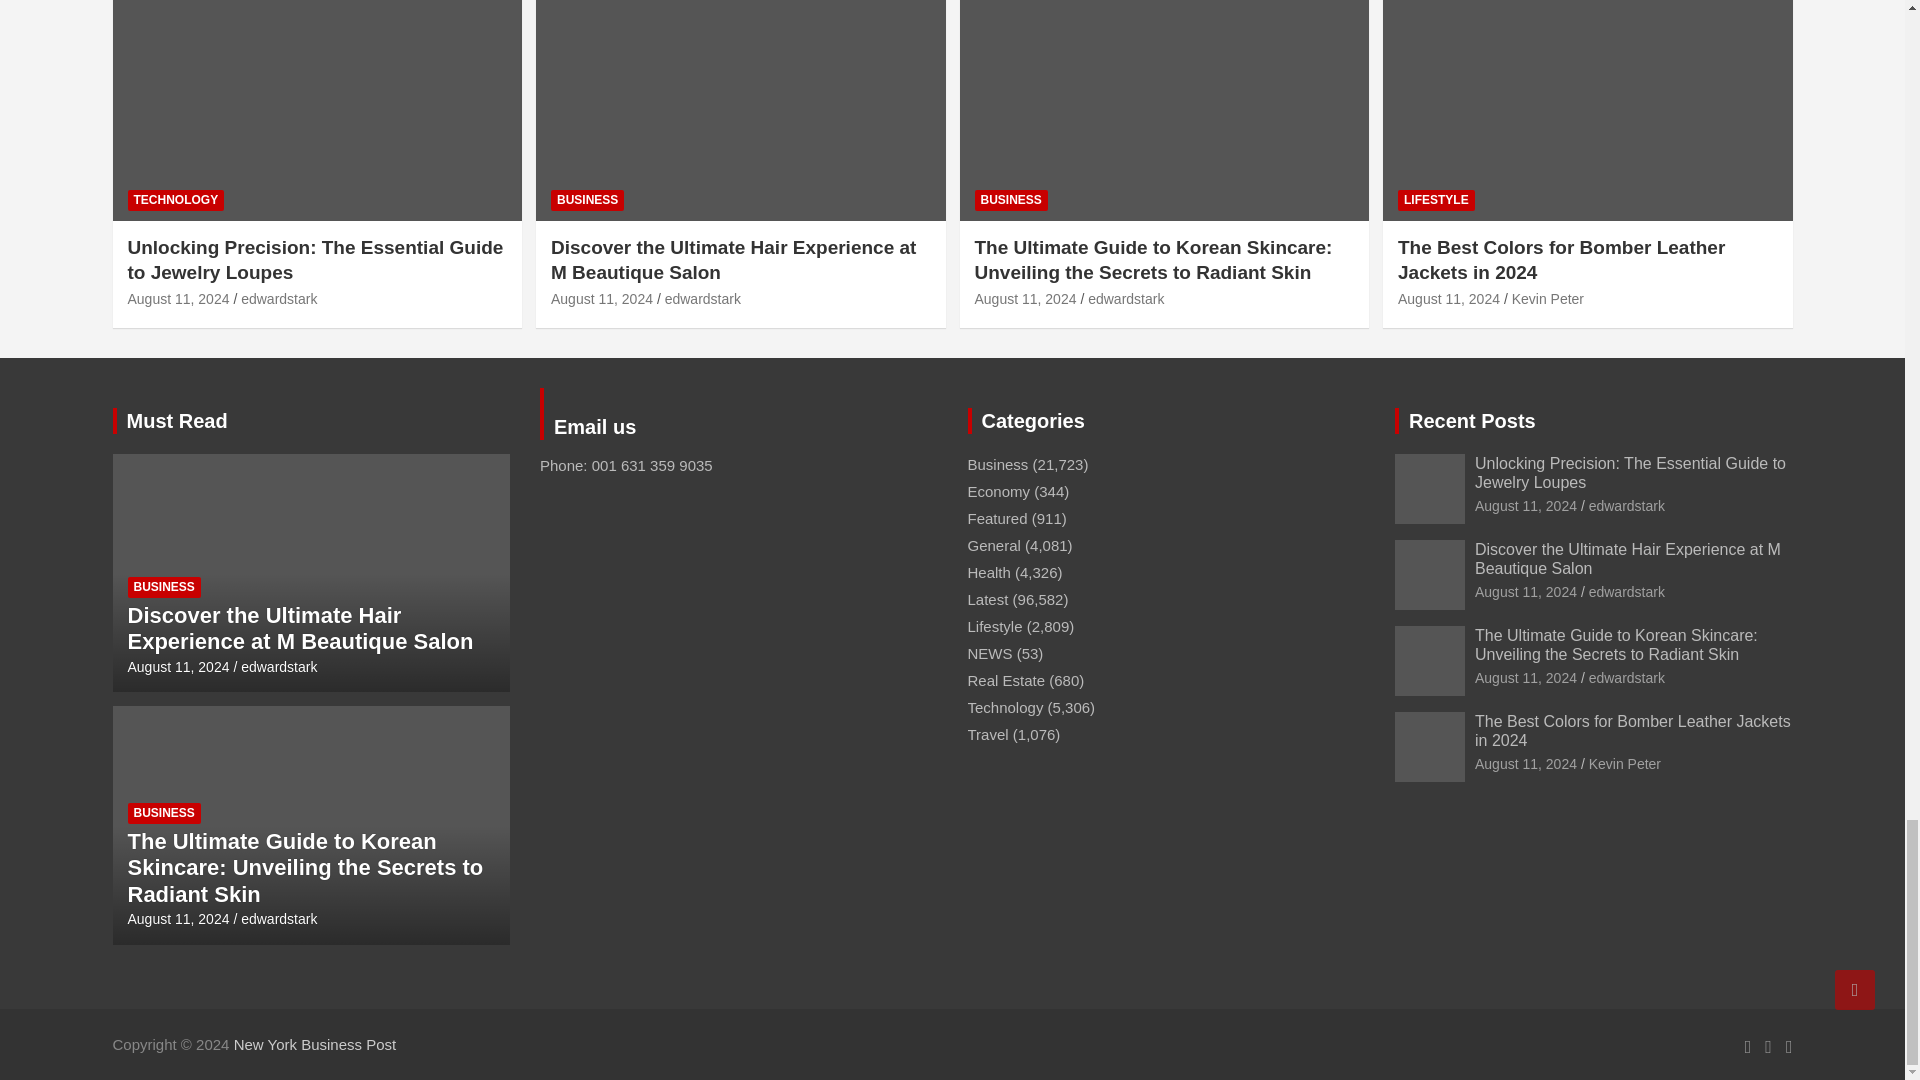 The width and height of the screenshot is (1920, 1080). What do you see at coordinates (602, 298) in the screenshot?
I see `Discover the Ultimate Hair Experience at M Beautique Salon` at bounding box center [602, 298].